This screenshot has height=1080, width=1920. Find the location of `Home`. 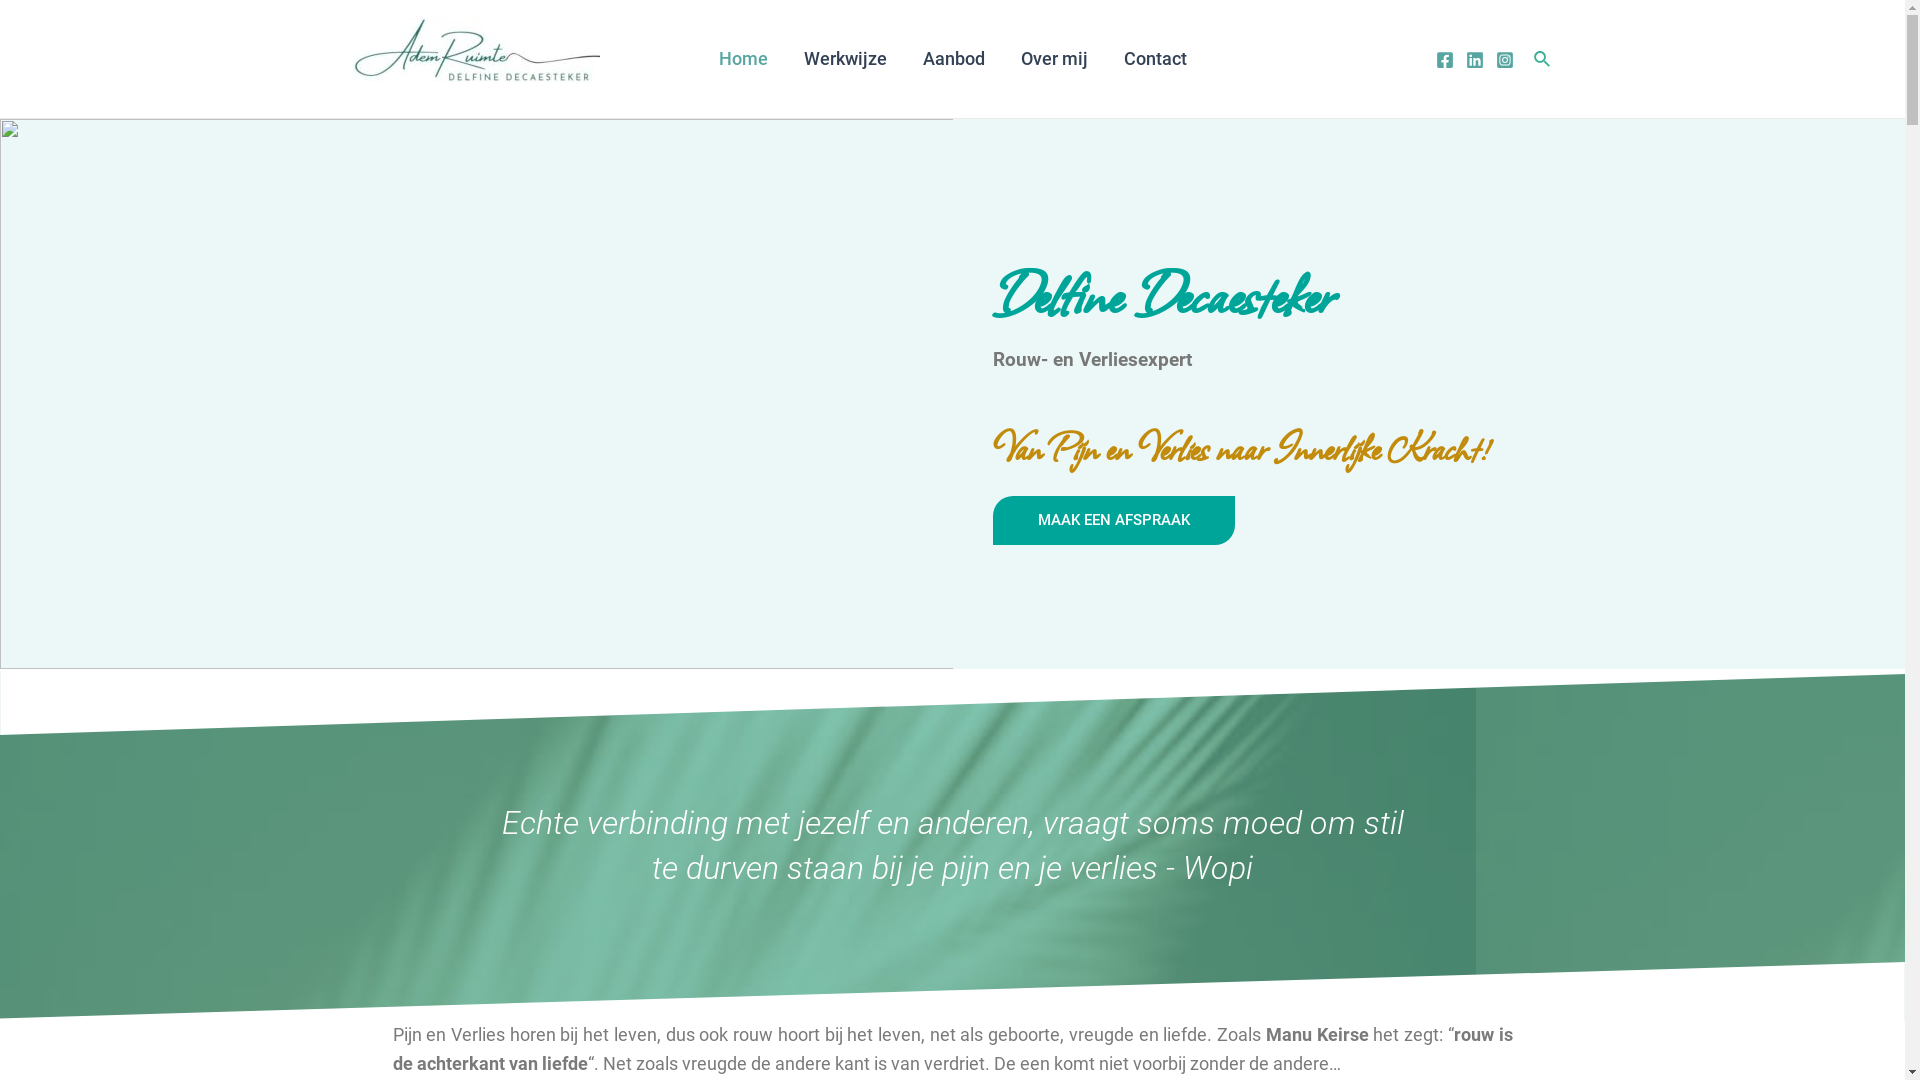

Home is located at coordinates (742, 59).